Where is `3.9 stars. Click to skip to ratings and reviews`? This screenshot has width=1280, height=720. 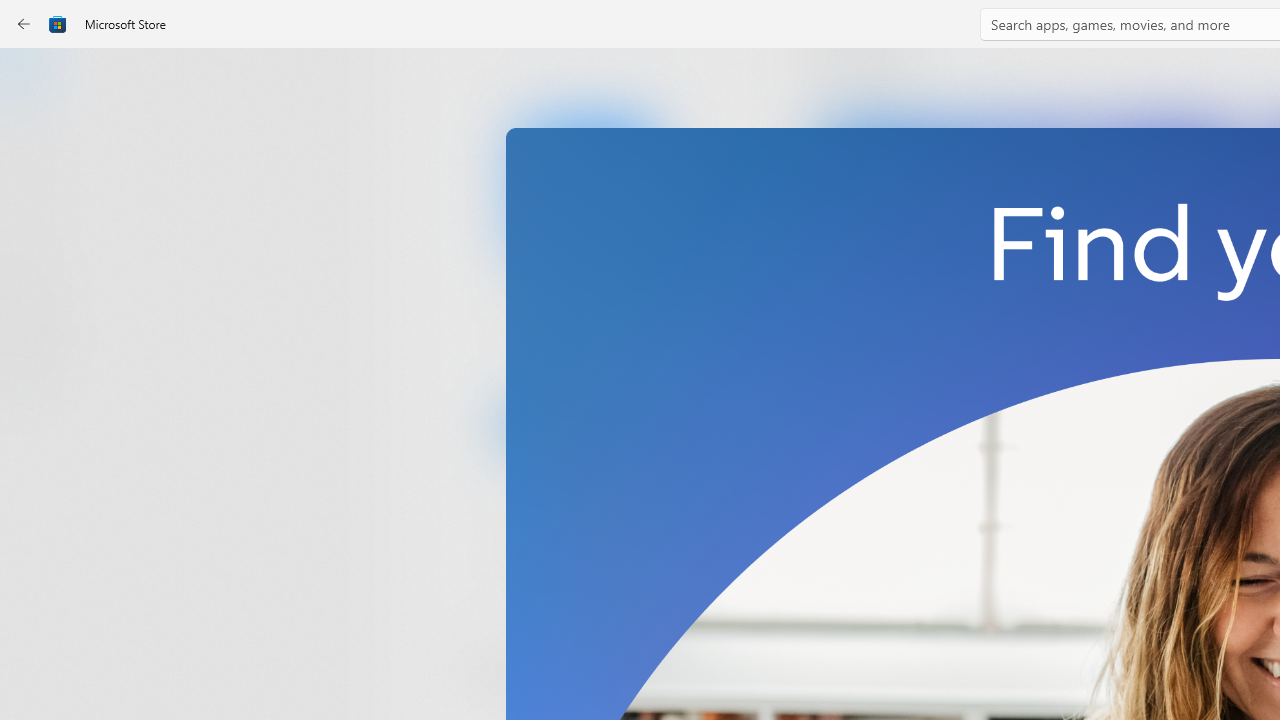
3.9 stars. Click to skip to ratings and reviews is located at coordinates (542, 556).